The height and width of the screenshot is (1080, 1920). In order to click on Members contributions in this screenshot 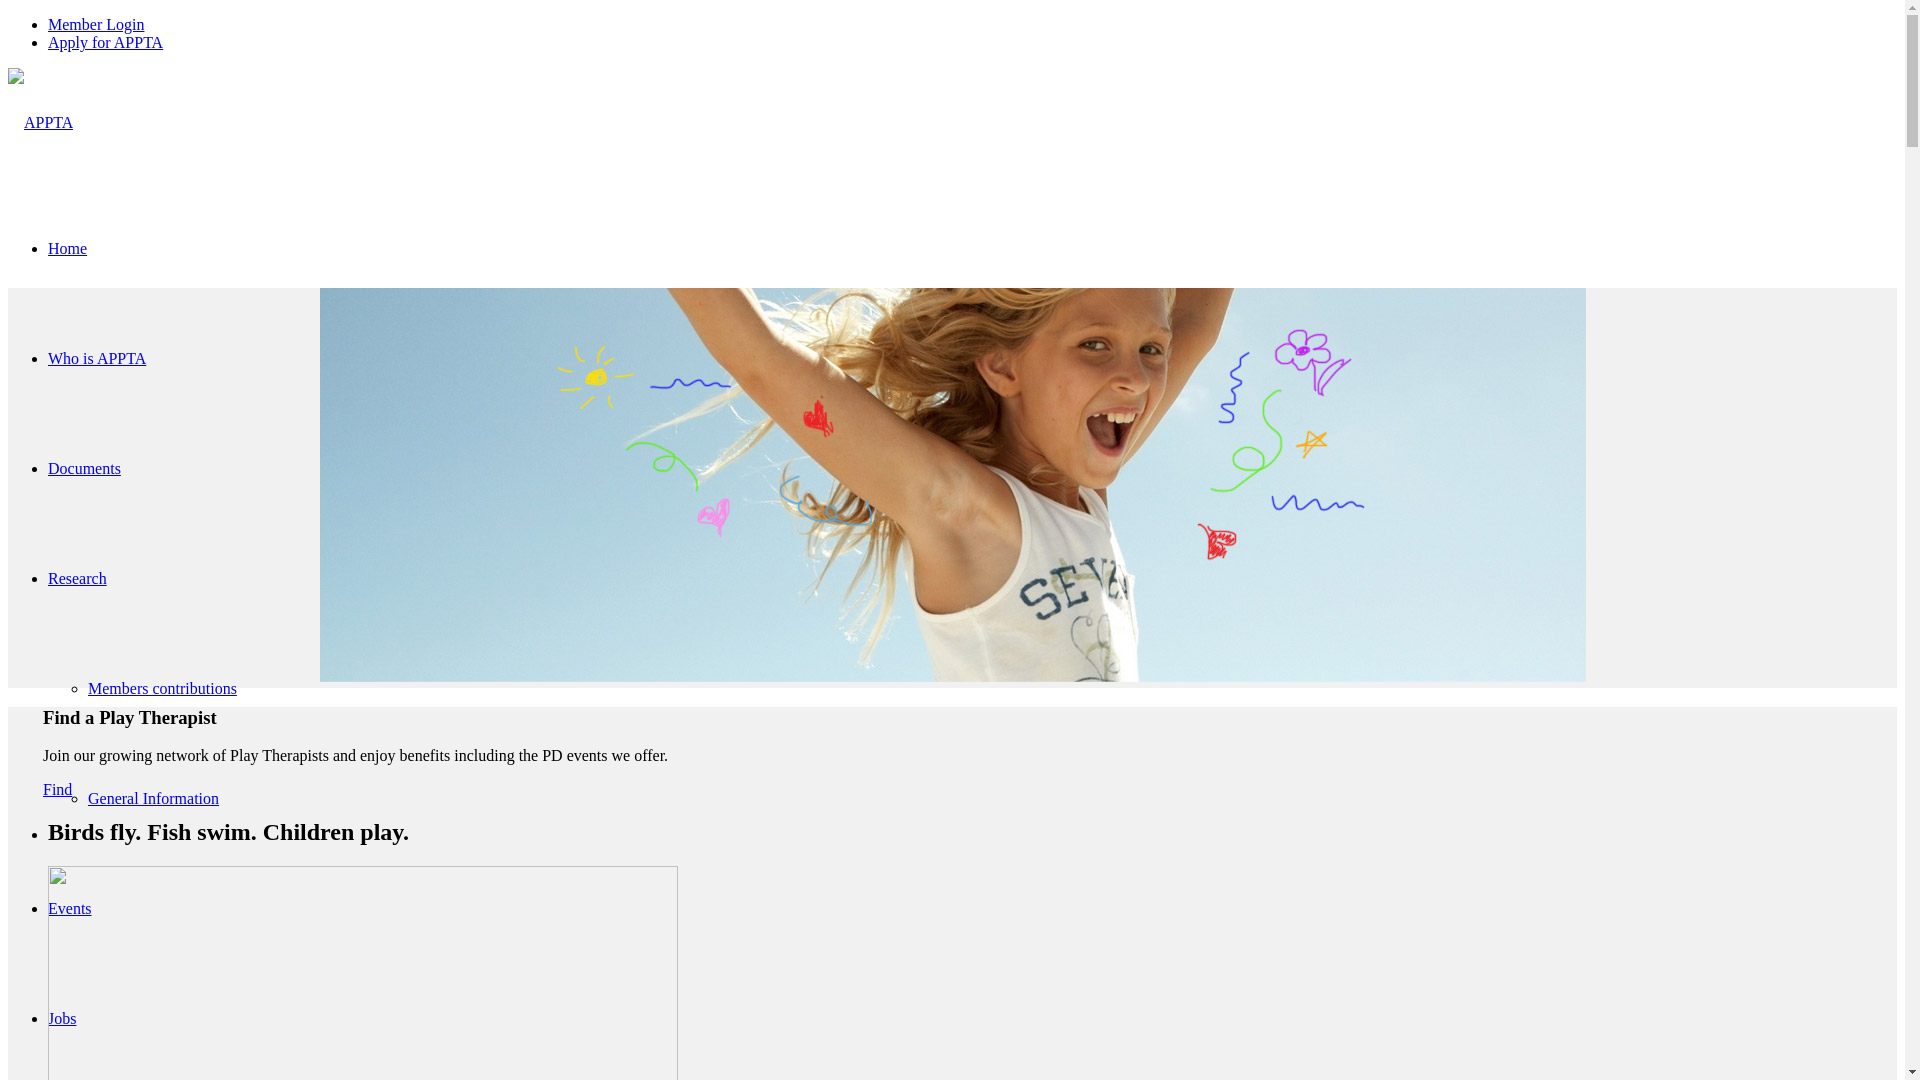, I will do `click(162, 688)`.